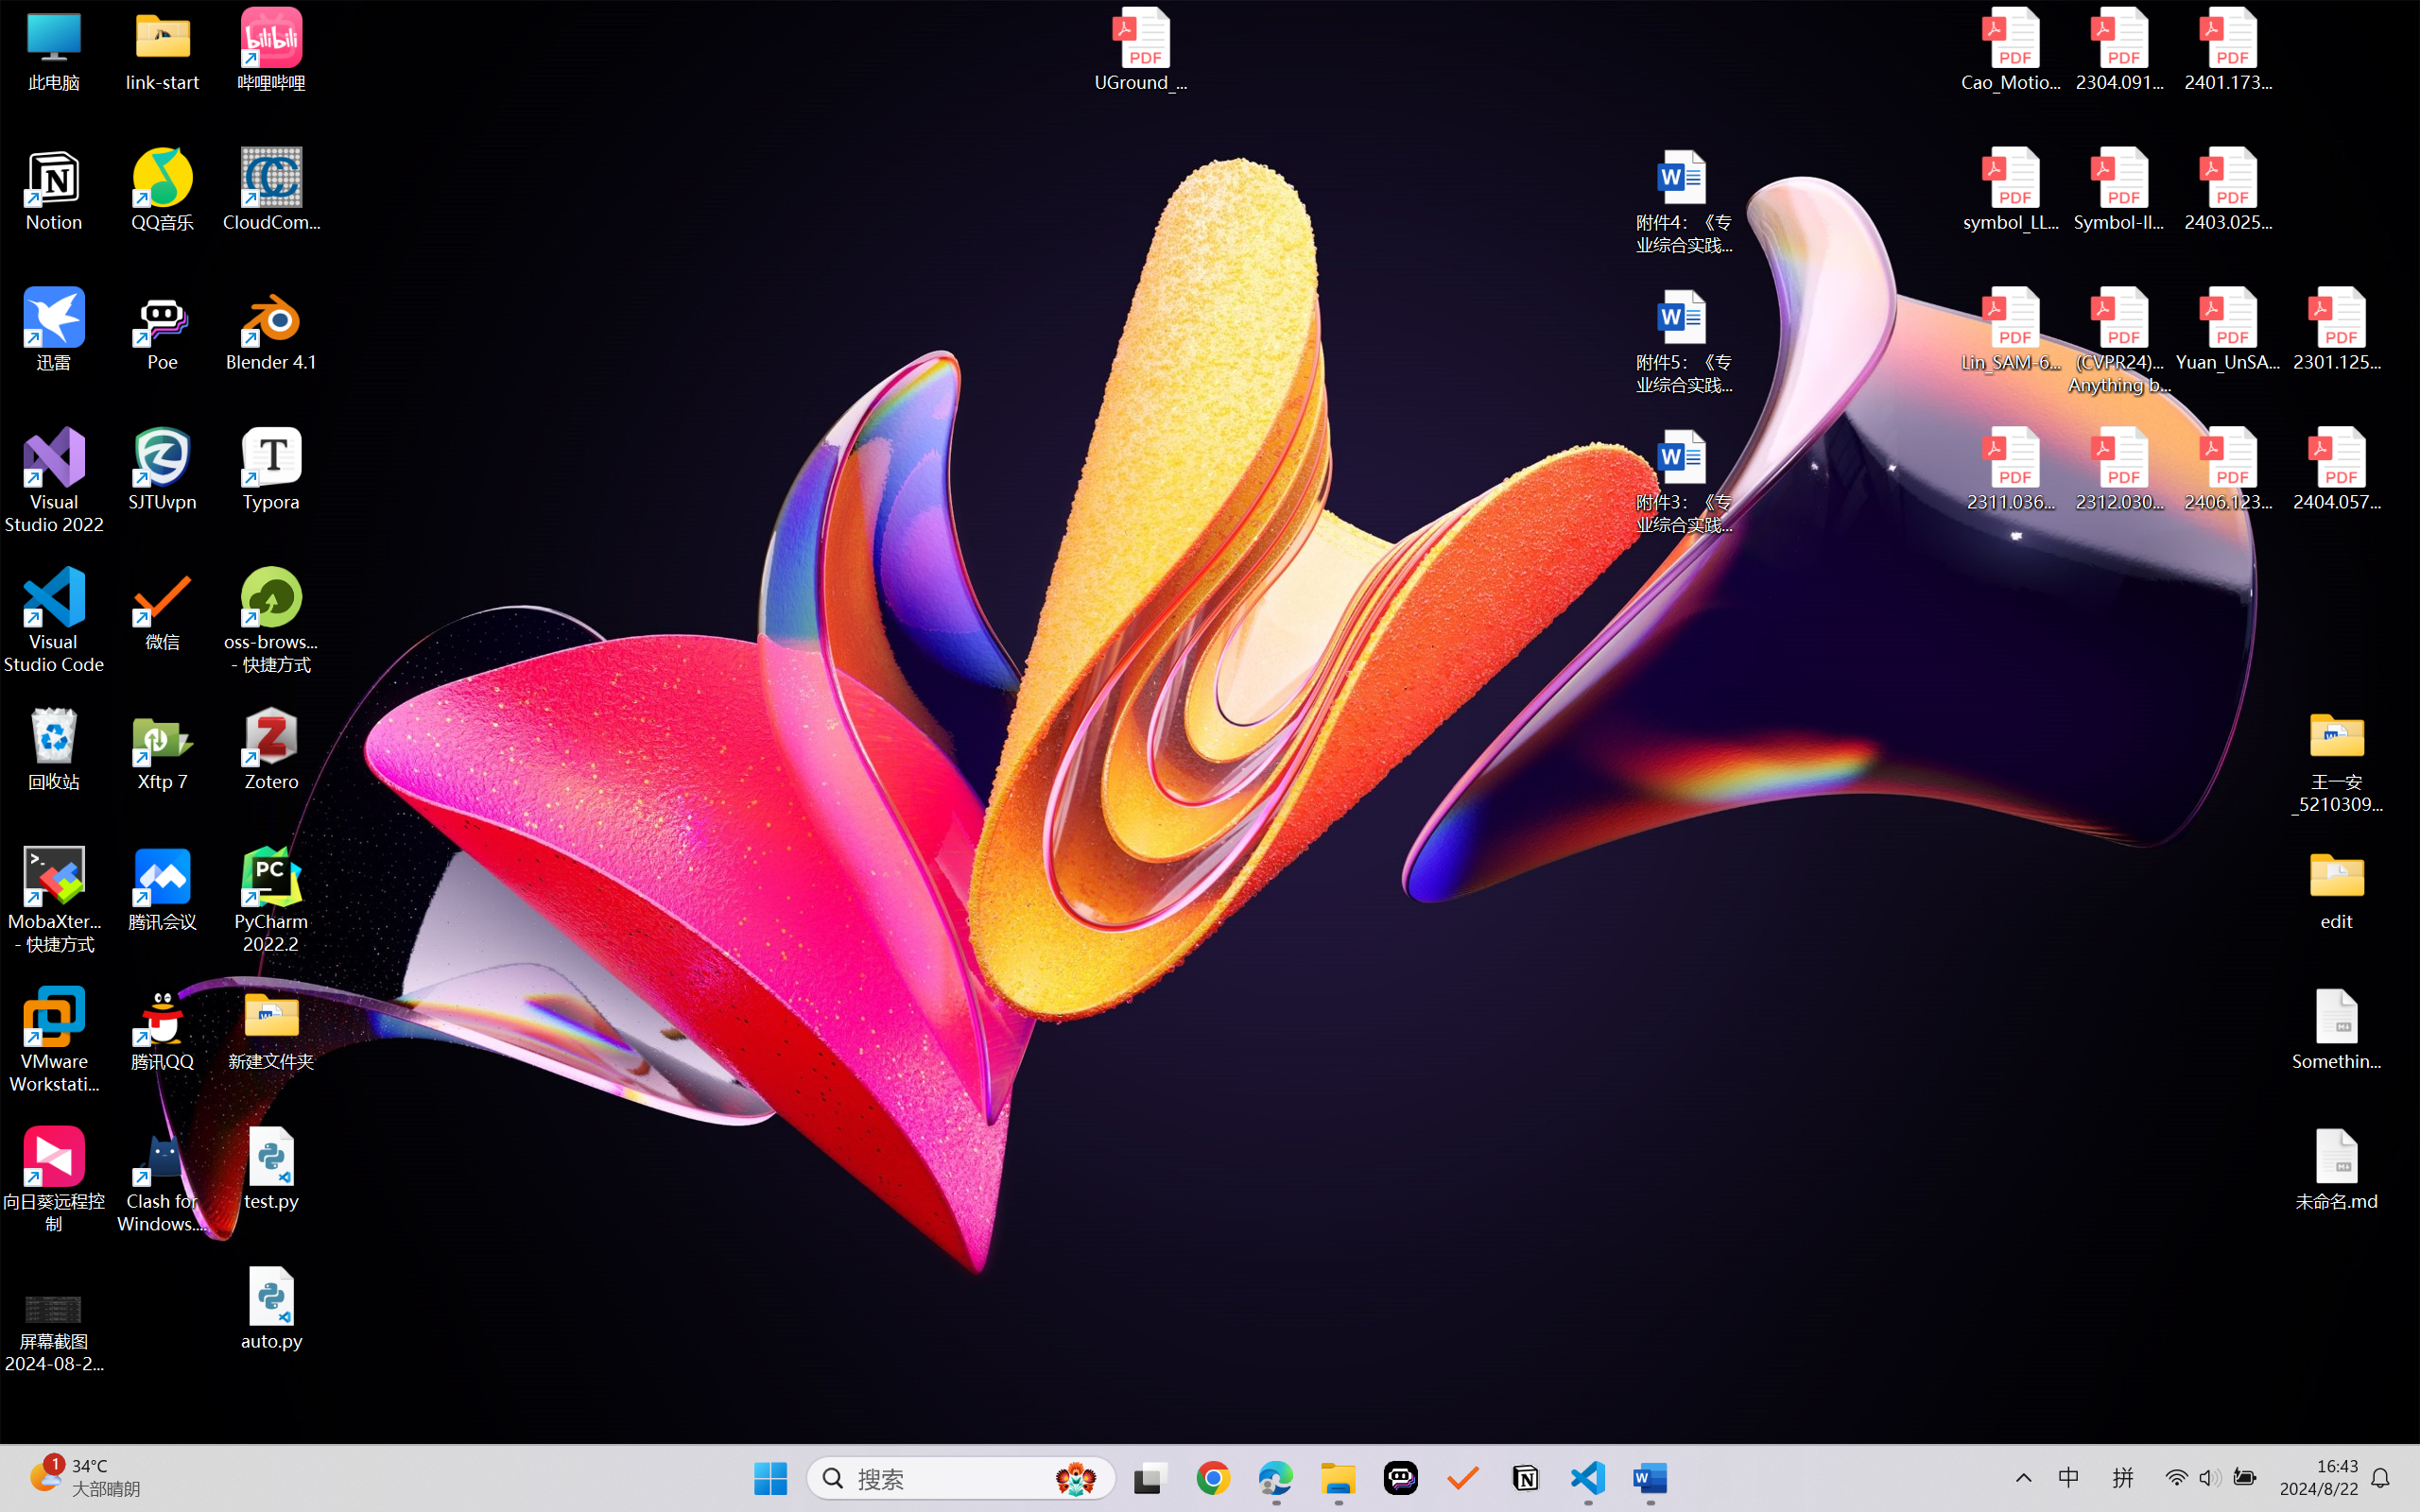 The image size is (2420, 1512). Describe the element at coordinates (163, 749) in the screenshot. I see `Xftp 7` at that location.